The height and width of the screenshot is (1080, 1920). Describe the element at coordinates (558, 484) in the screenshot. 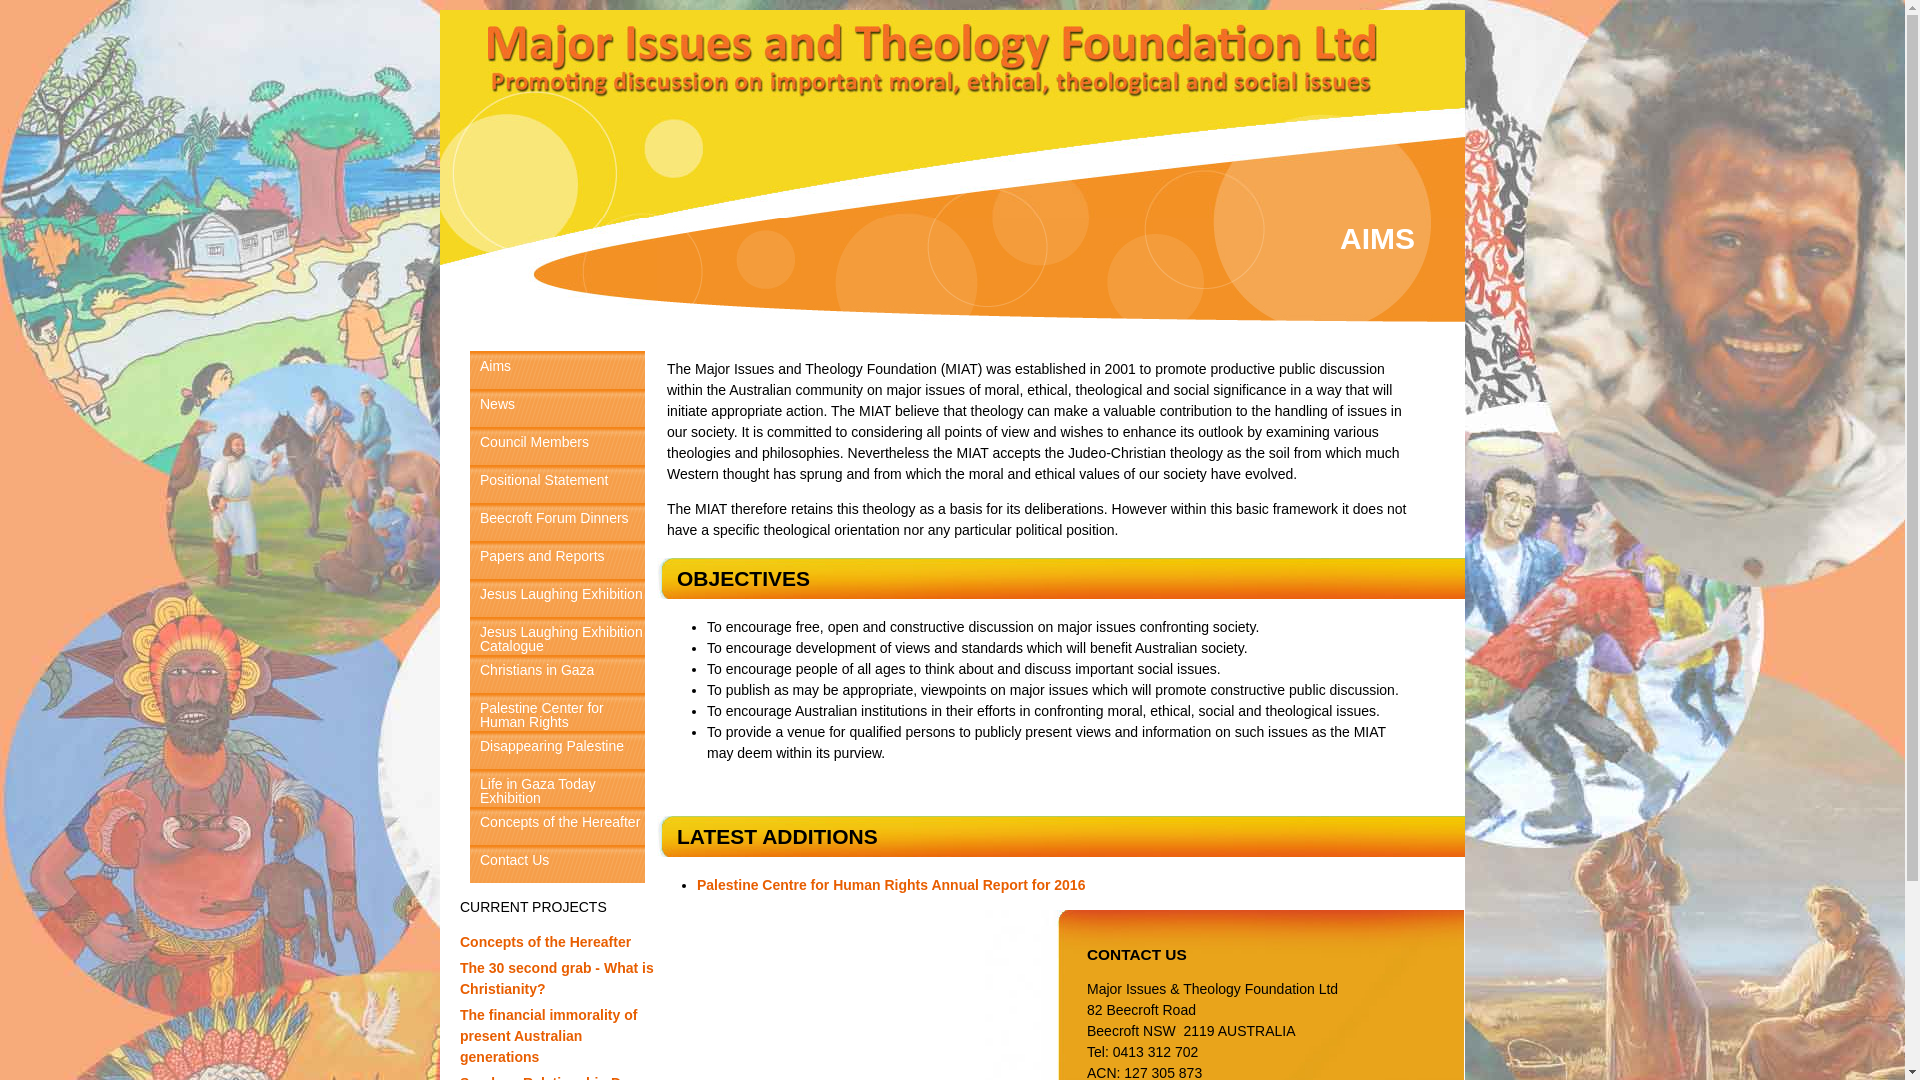

I see `Positional Statement` at that location.